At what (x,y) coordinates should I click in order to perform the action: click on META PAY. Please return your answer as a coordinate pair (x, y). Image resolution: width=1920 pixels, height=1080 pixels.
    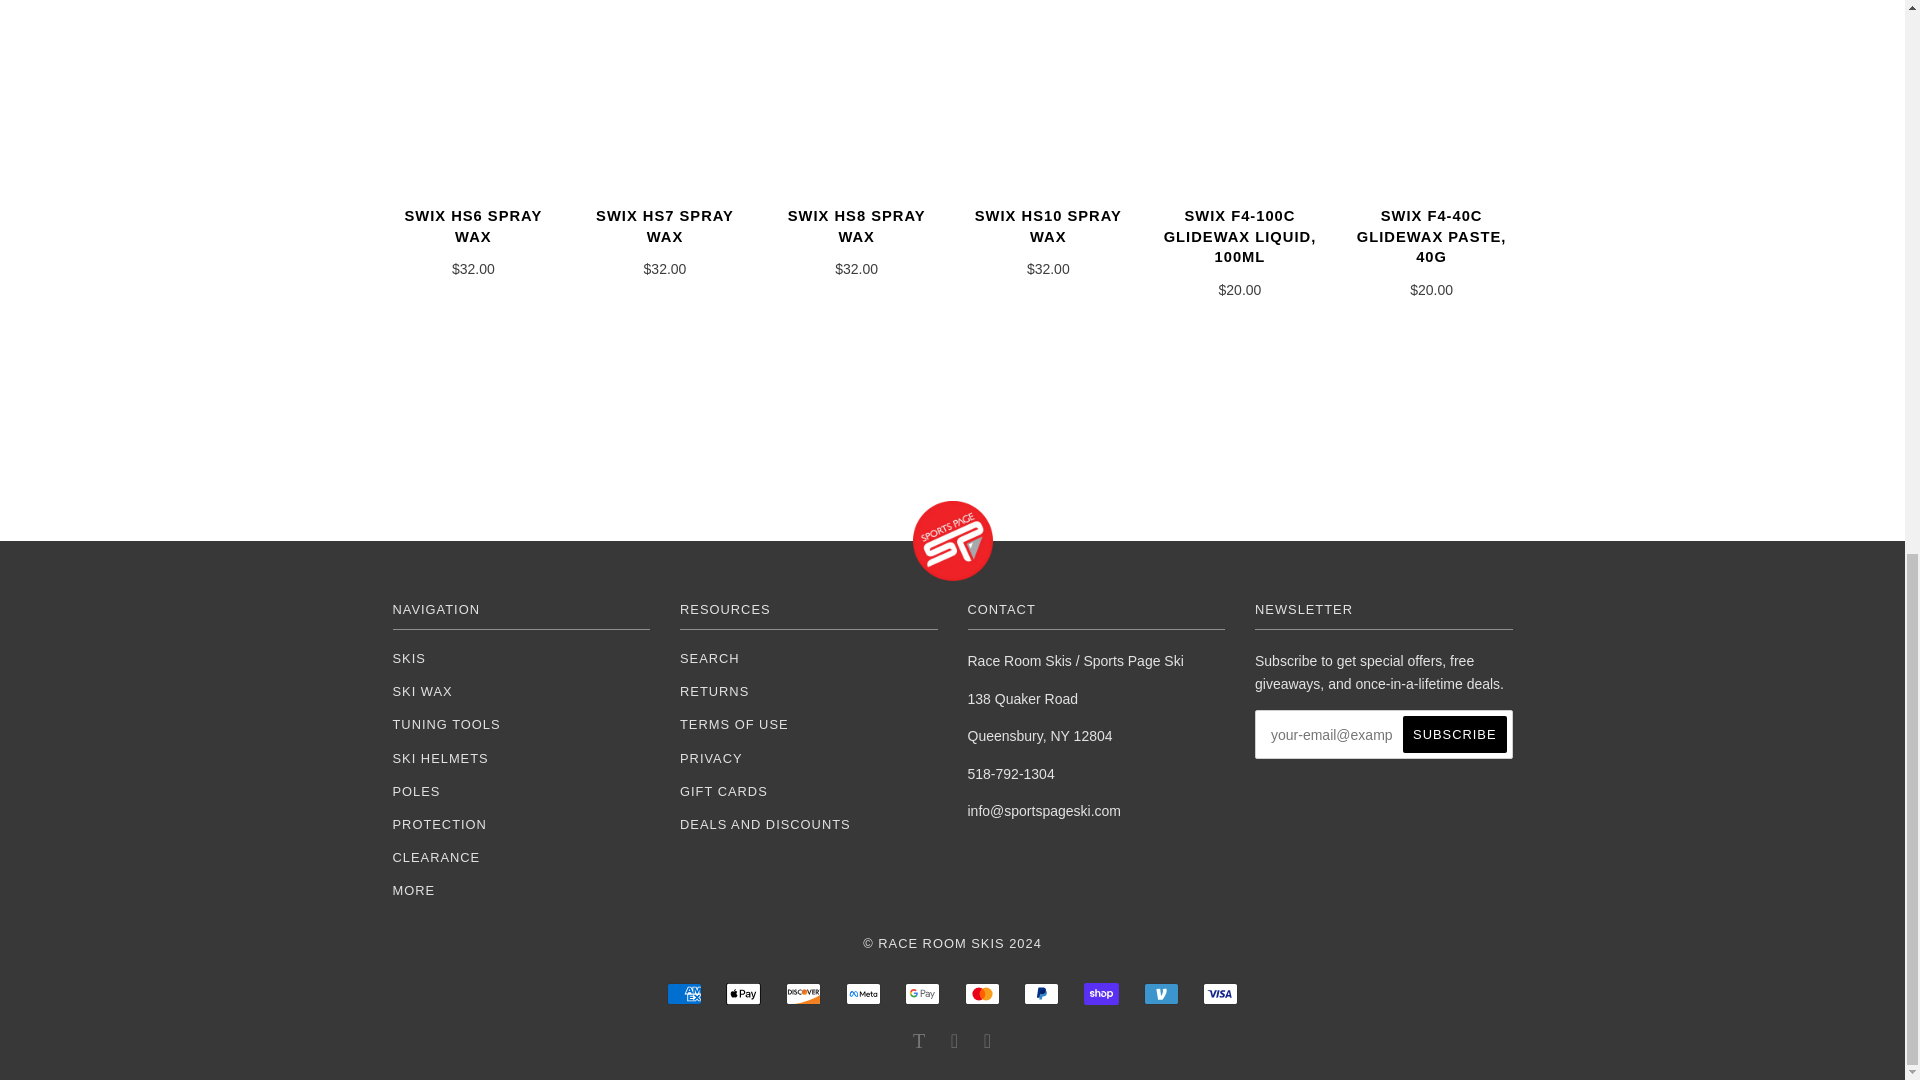
    Looking at the image, I should click on (864, 994).